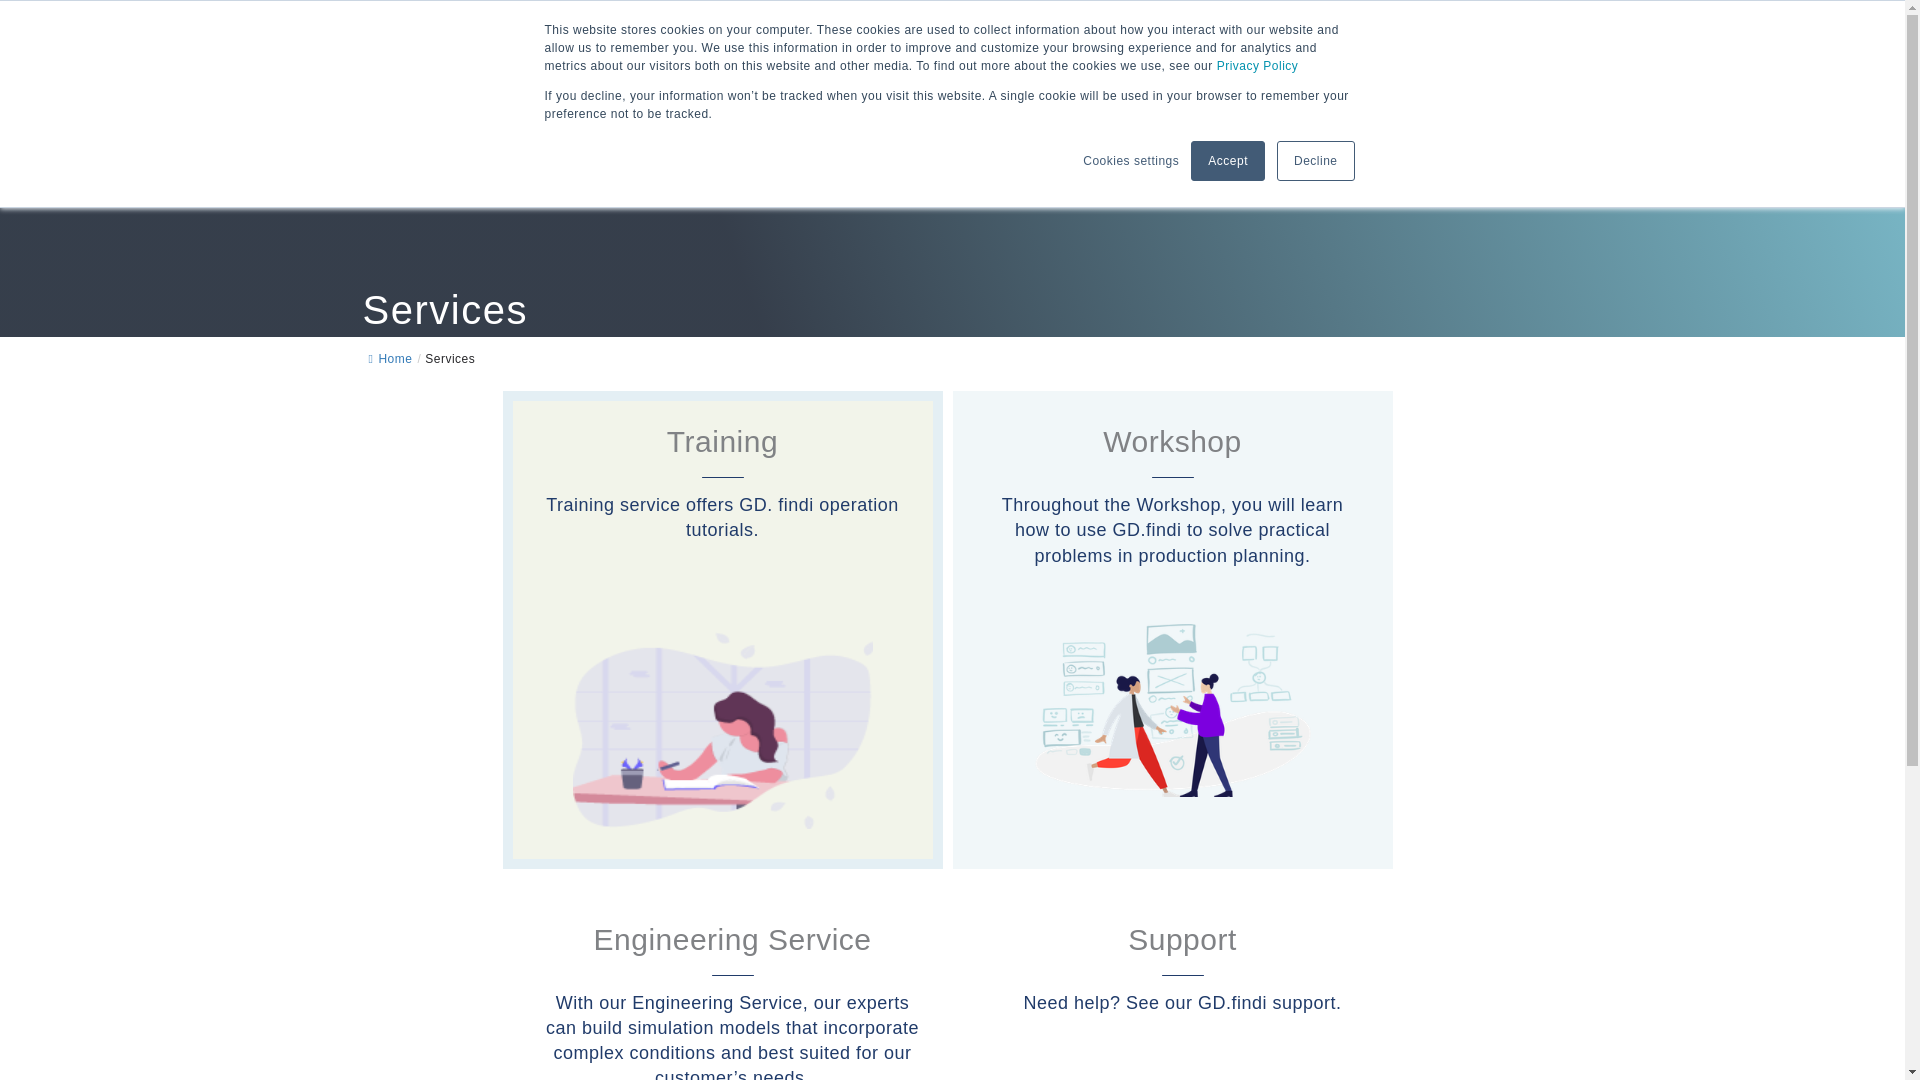 The width and height of the screenshot is (1920, 1080). I want to click on Decline, so click(1316, 161).